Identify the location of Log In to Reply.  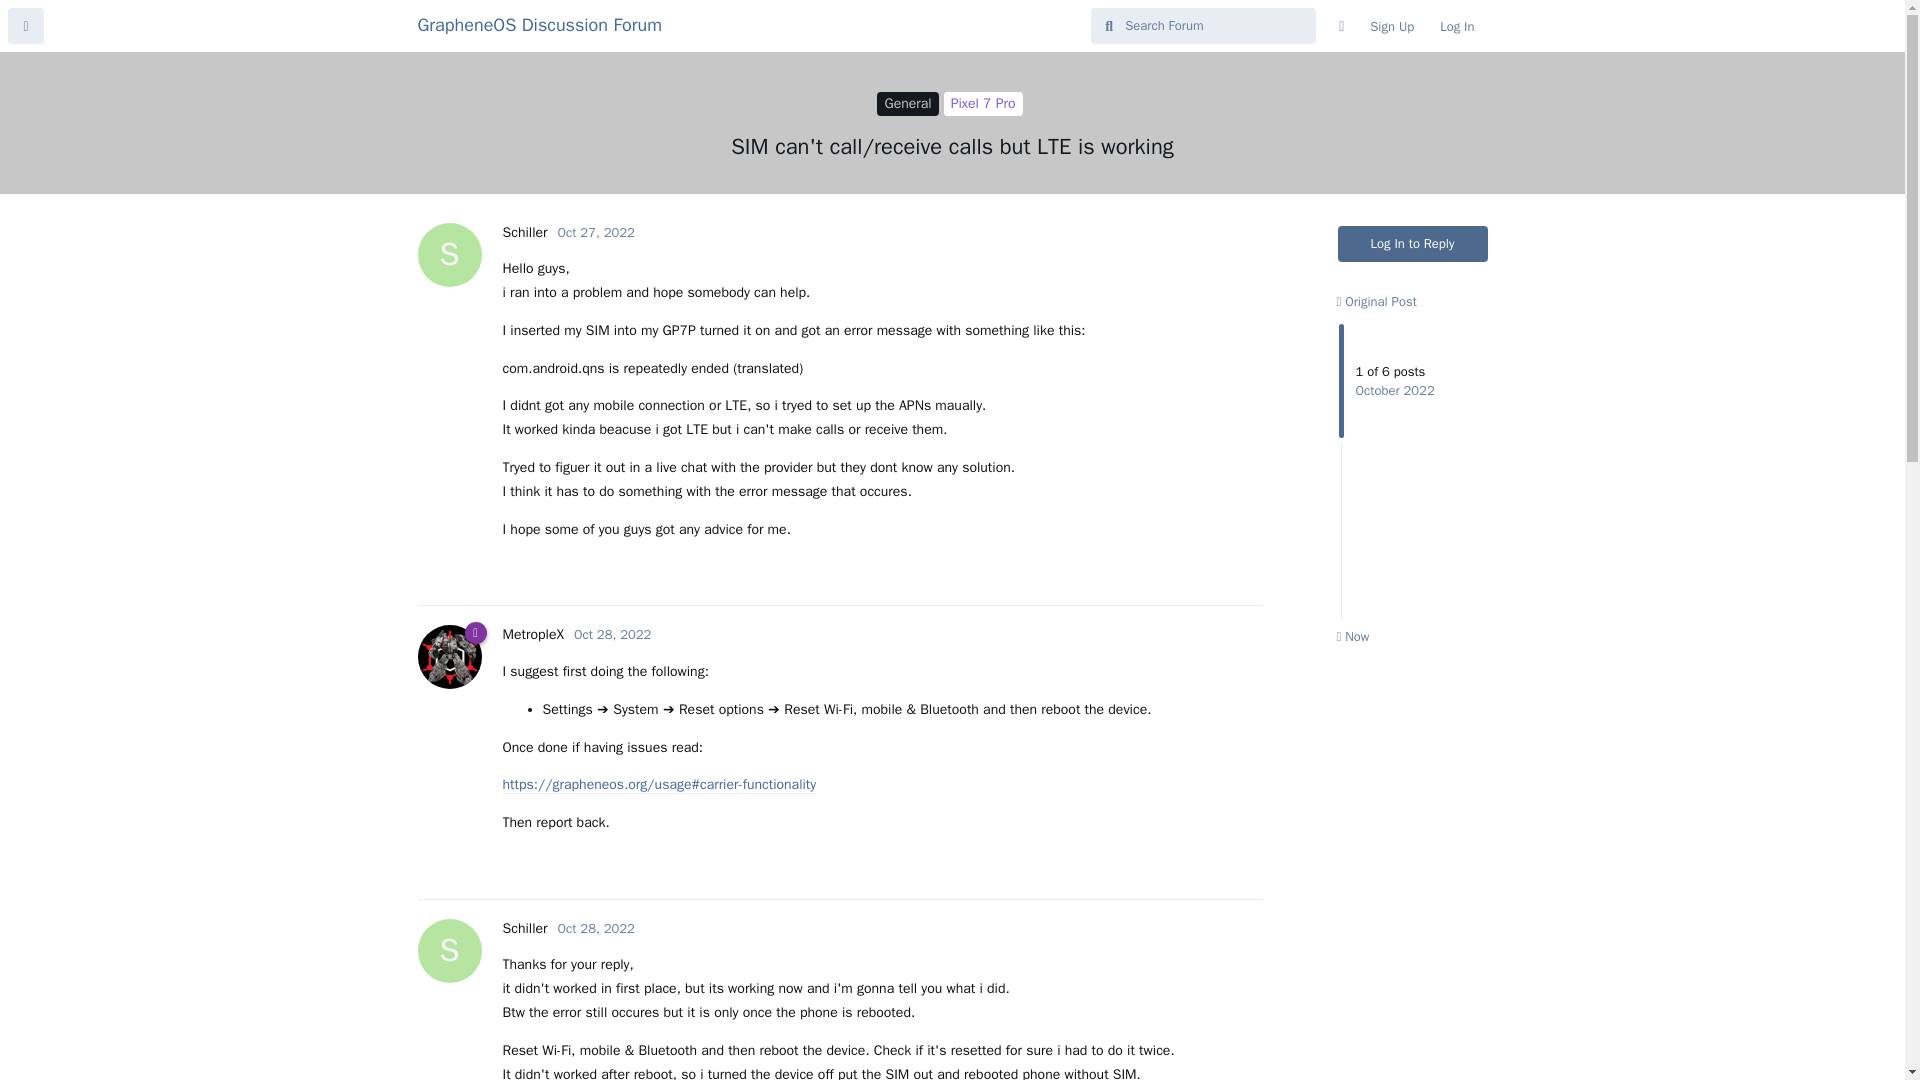
(524, 928).